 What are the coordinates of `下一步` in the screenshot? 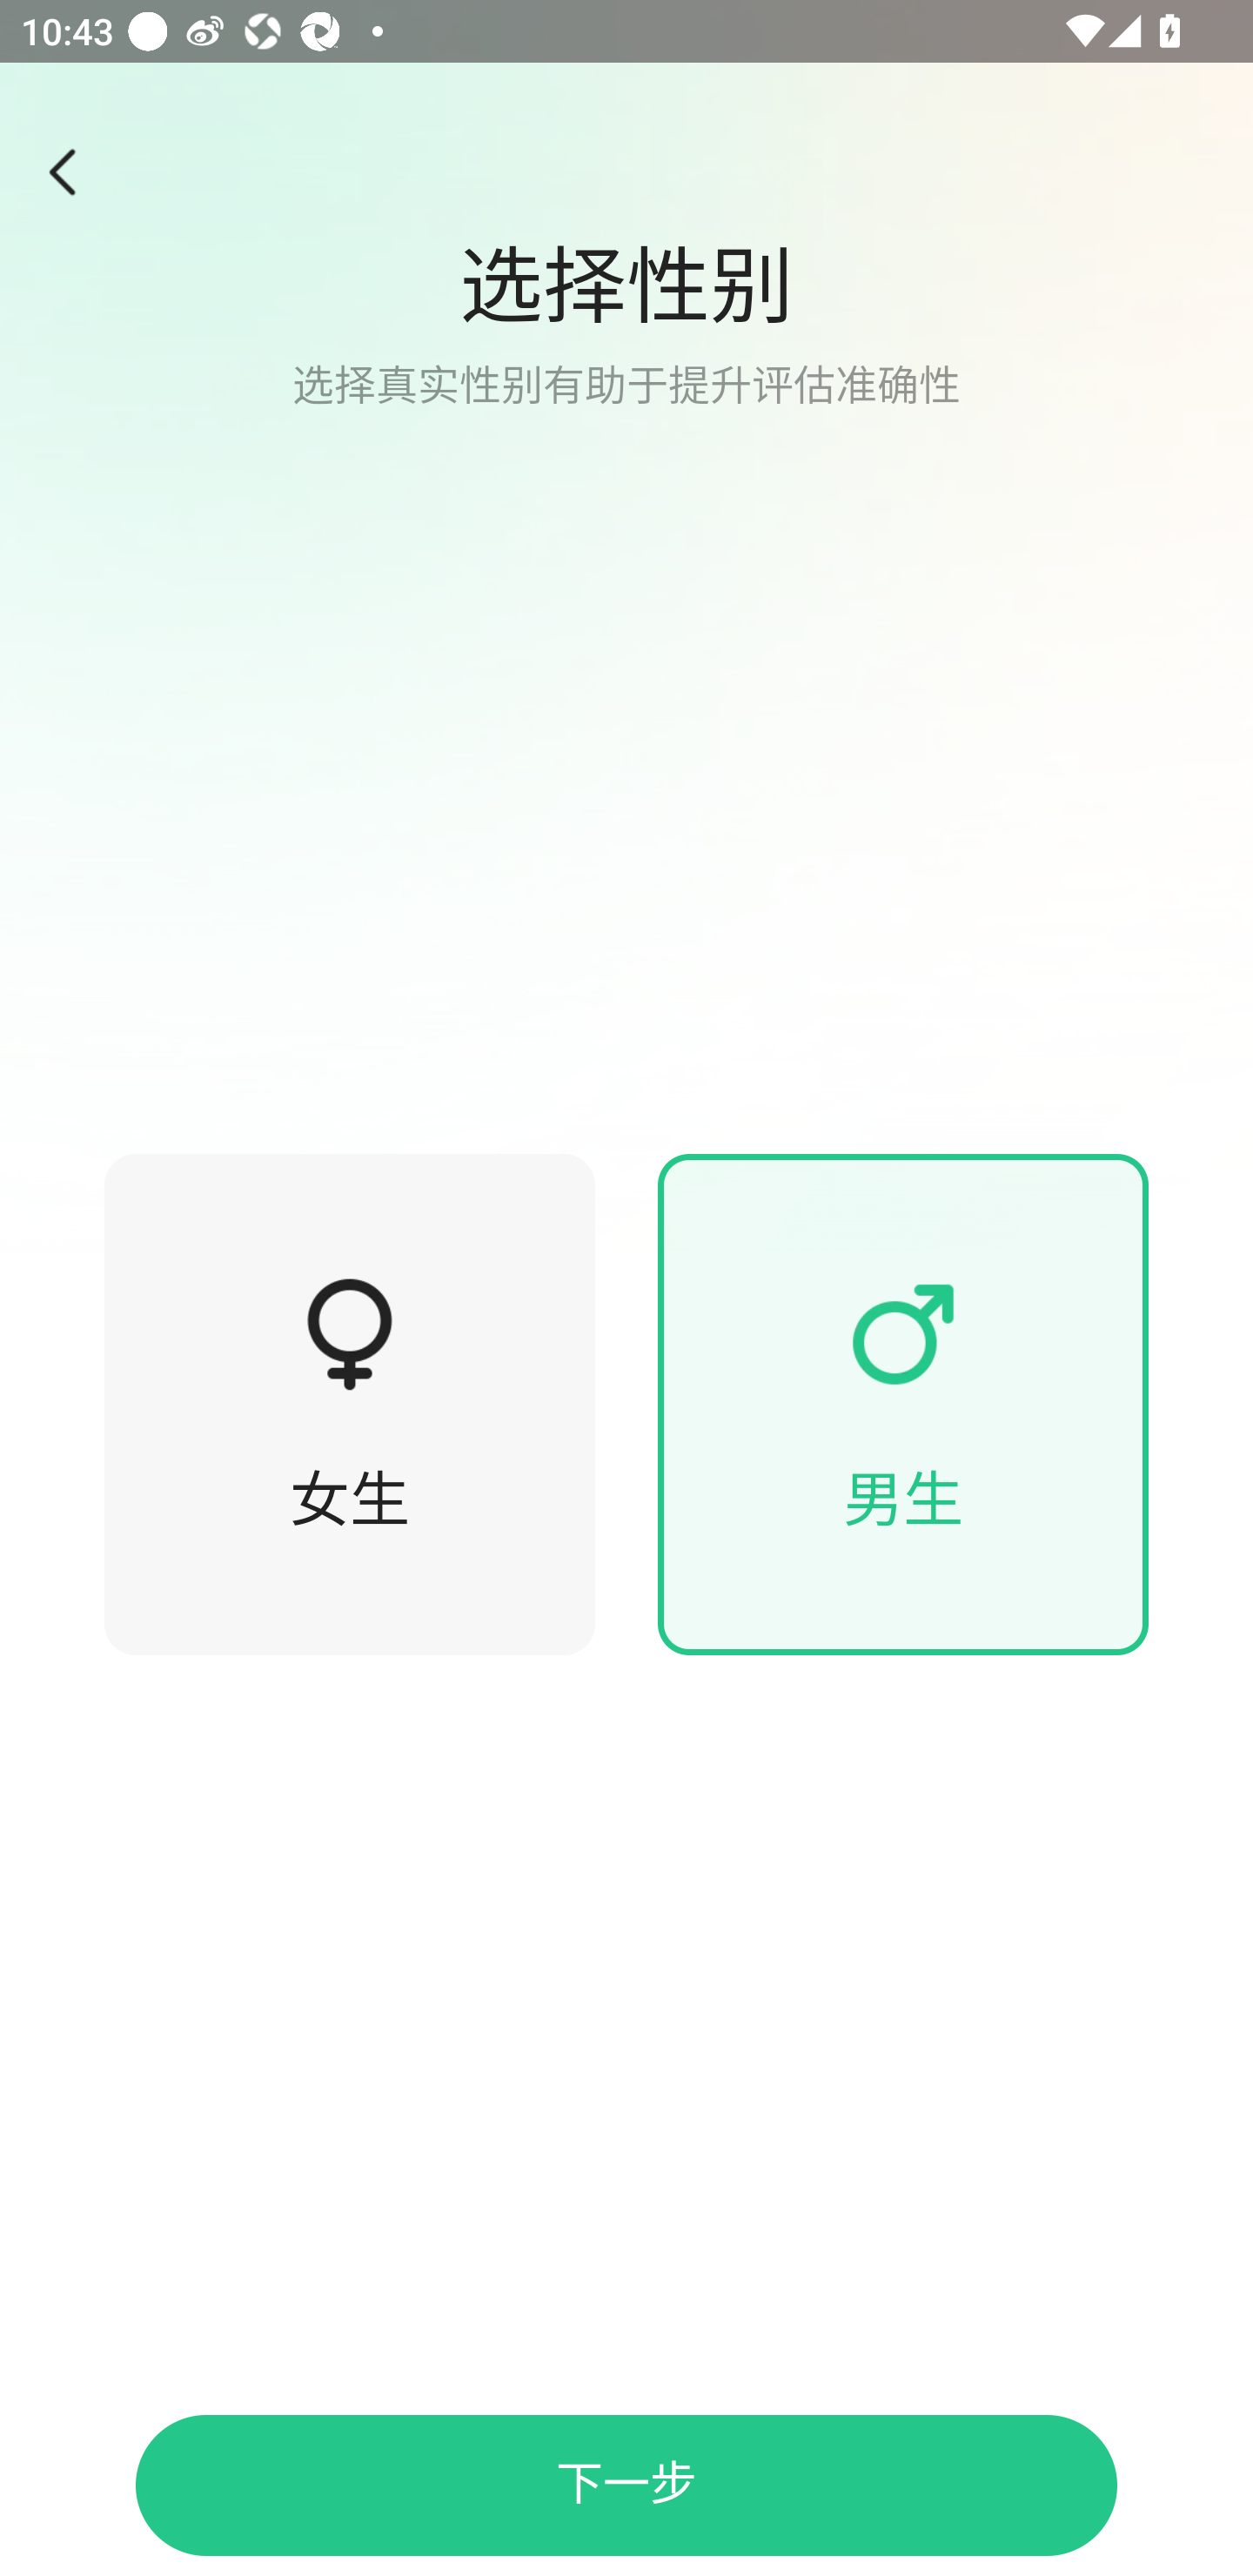 It's located at (626, 2485).